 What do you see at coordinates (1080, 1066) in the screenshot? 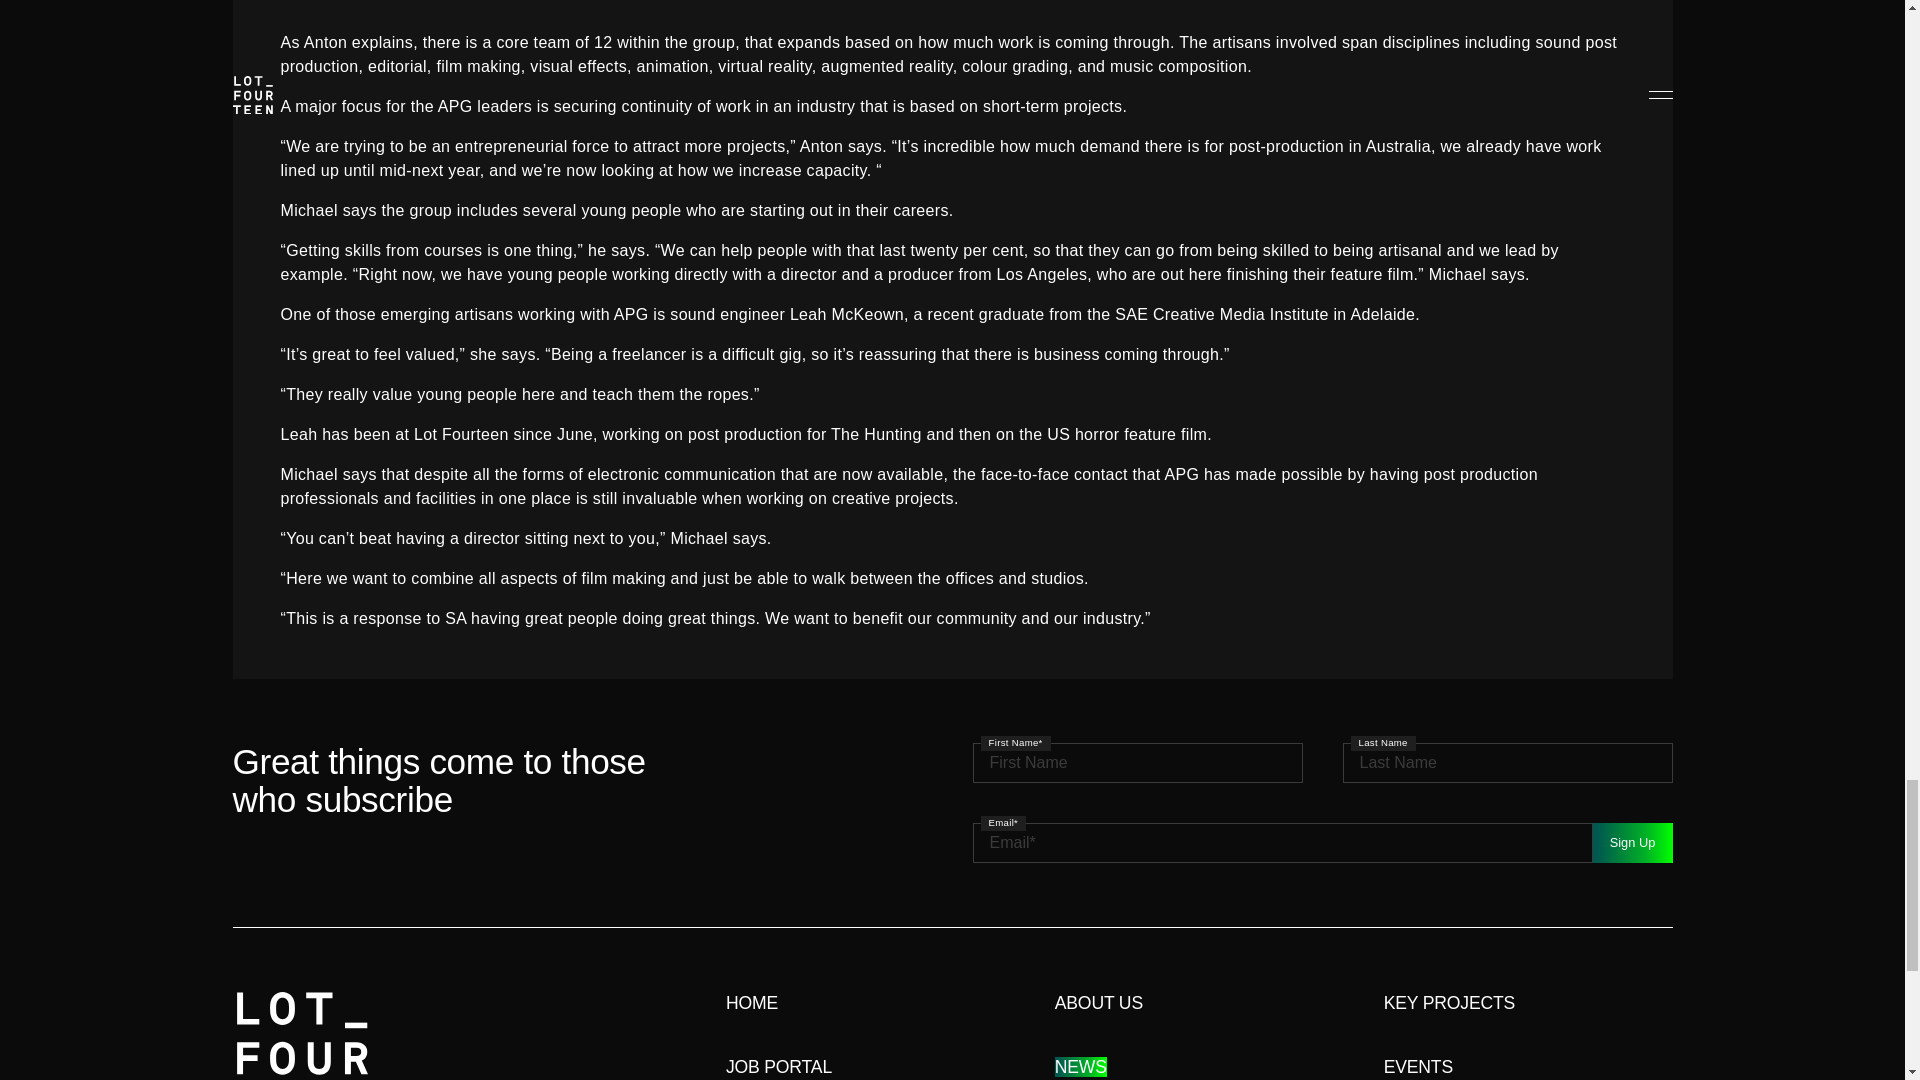
I see `NEWS` at bounding box center [1080, 1066].